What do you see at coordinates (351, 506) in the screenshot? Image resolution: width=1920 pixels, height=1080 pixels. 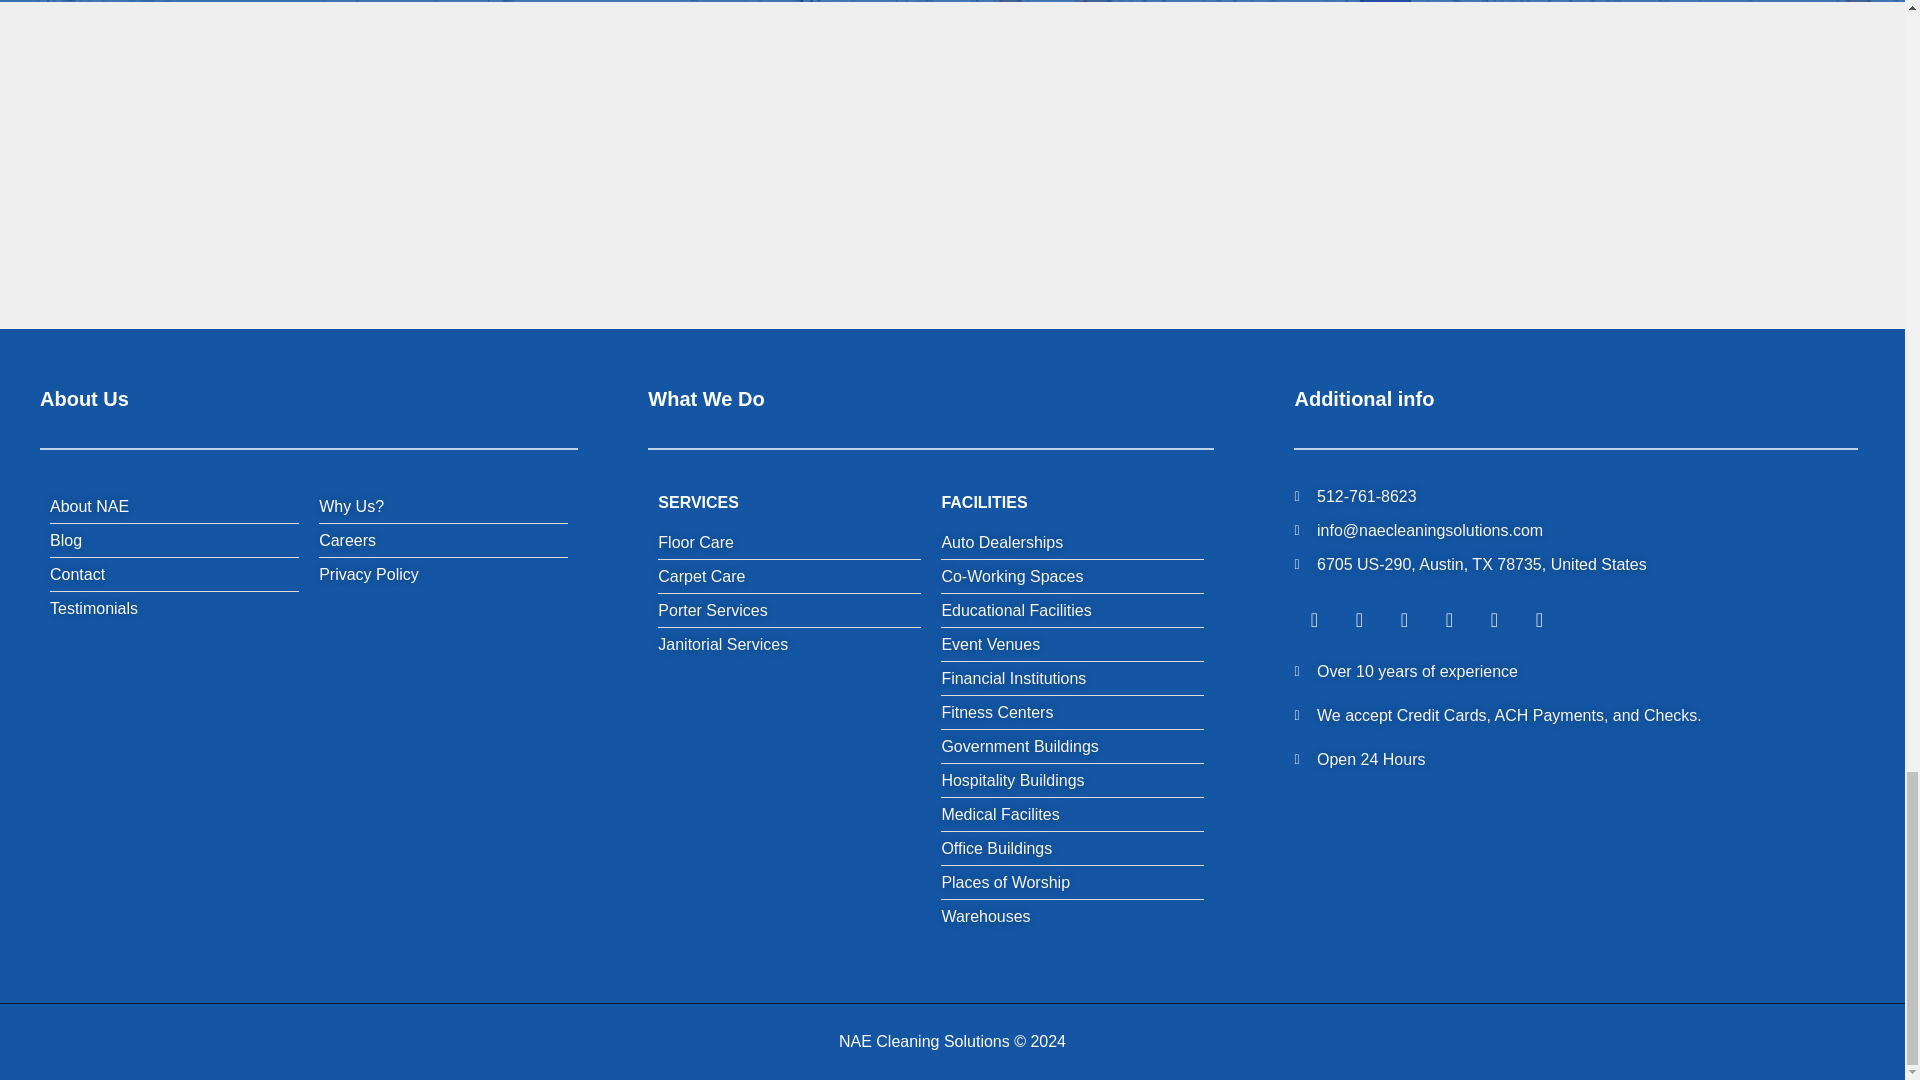 I see `Why Us?` at bounding box center [351, 506].